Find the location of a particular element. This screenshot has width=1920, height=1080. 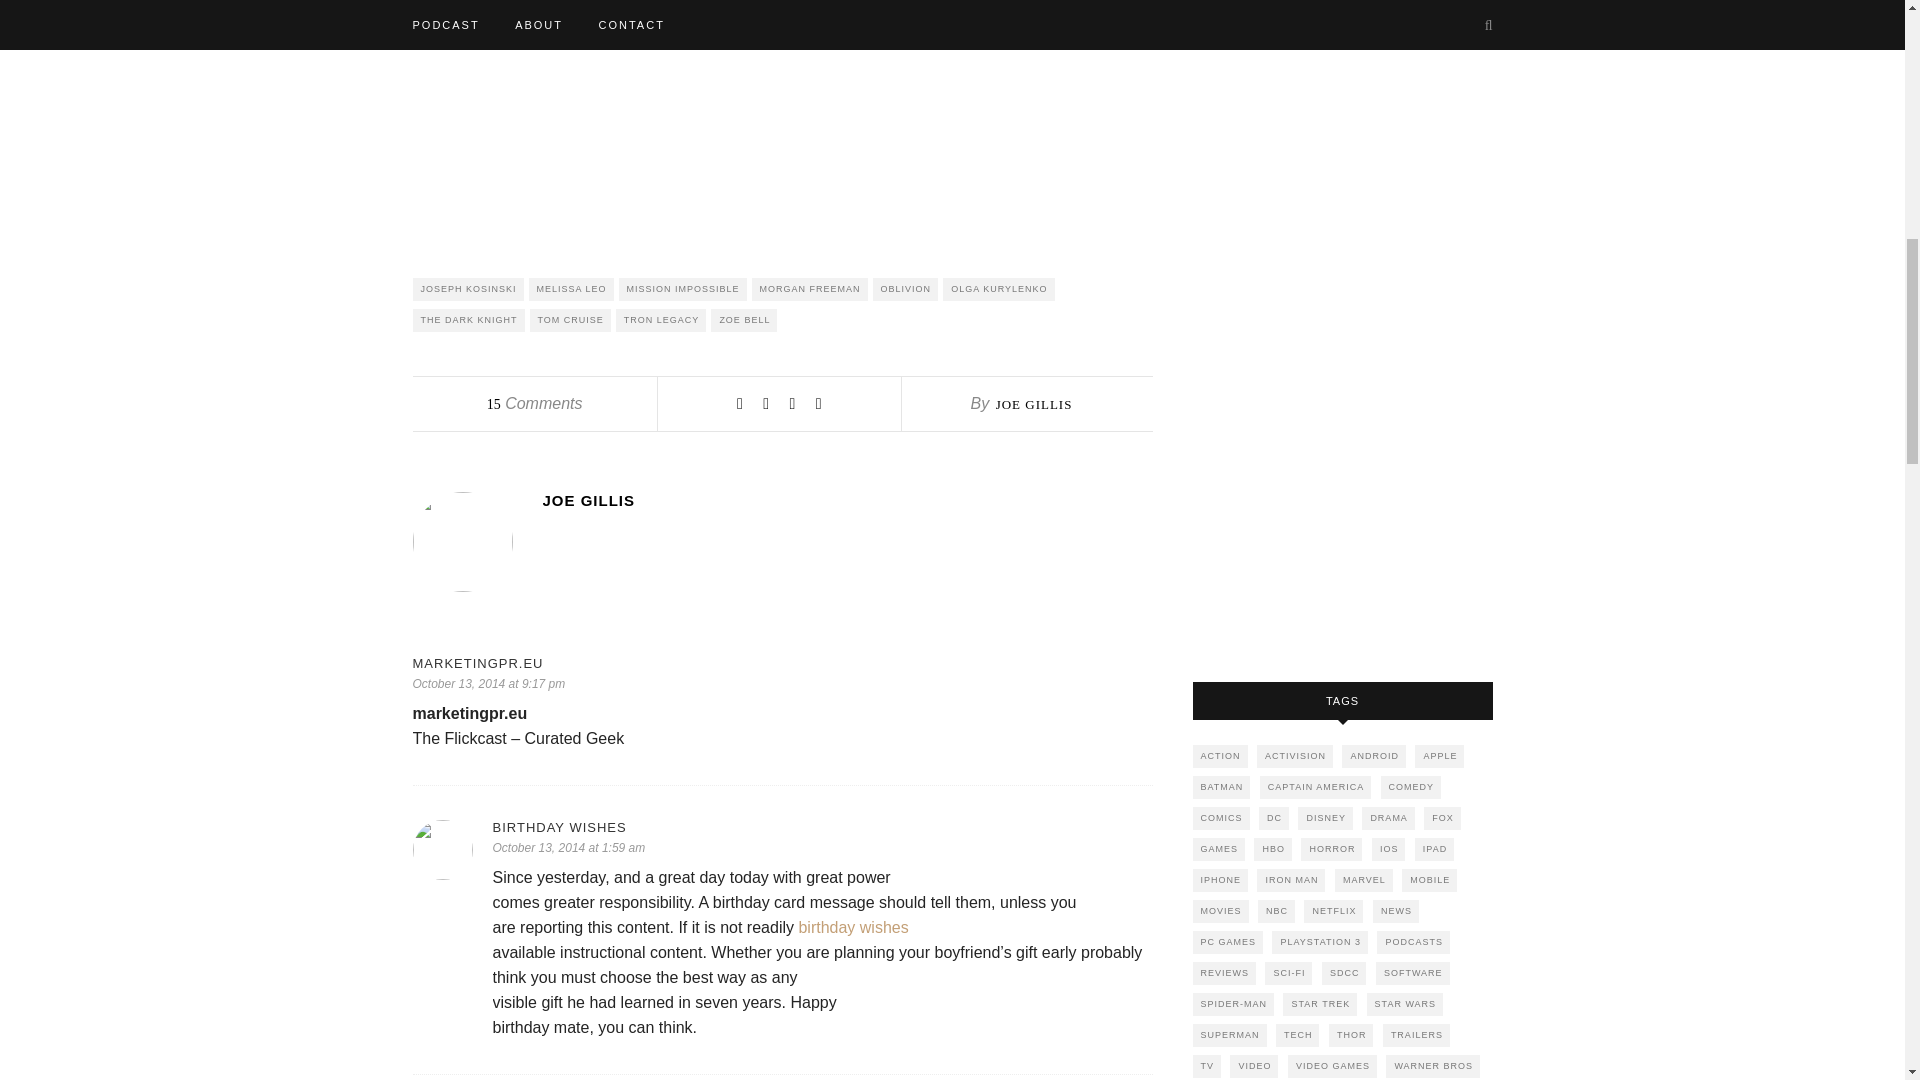

ZOE BELL is located at coordinates (744, 320).